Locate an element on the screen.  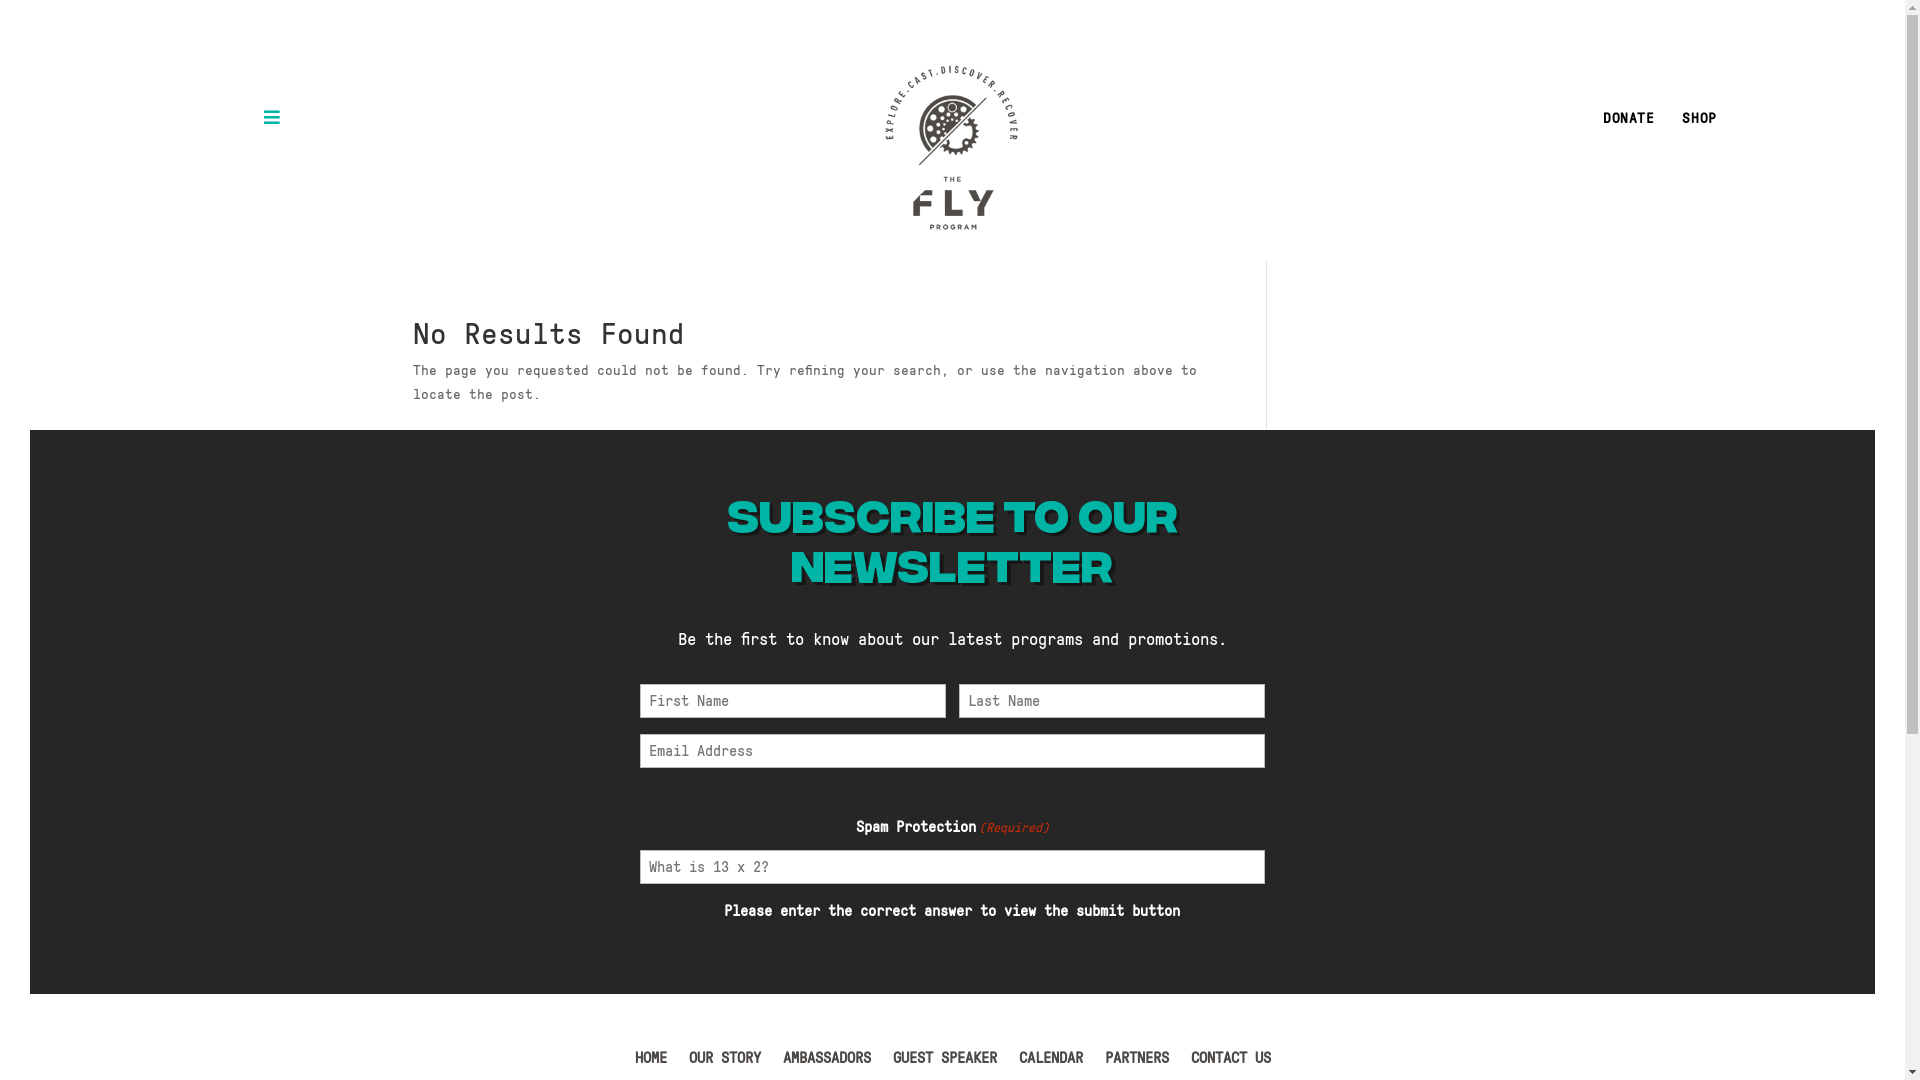
PROGRAMS is located at coordinates (340, 118).